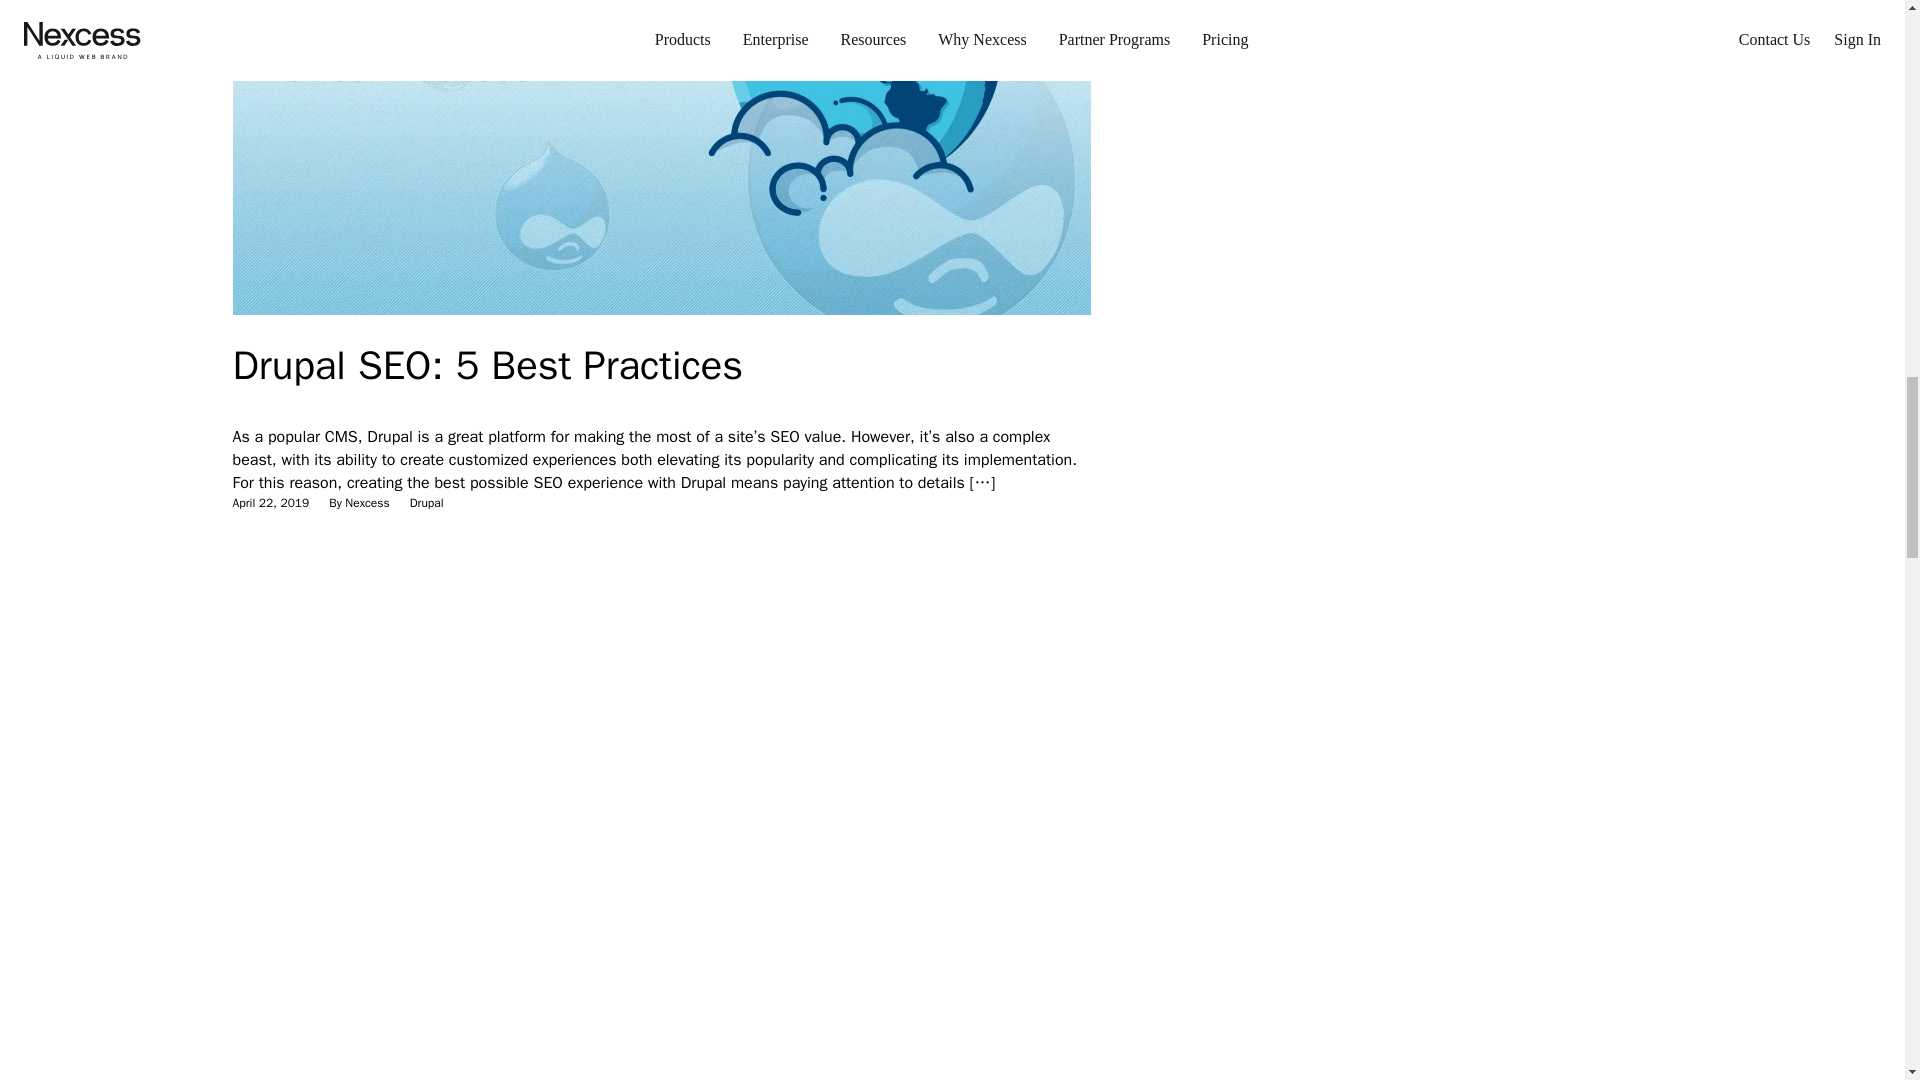  I want to click on Drupal, so click(426, 502).